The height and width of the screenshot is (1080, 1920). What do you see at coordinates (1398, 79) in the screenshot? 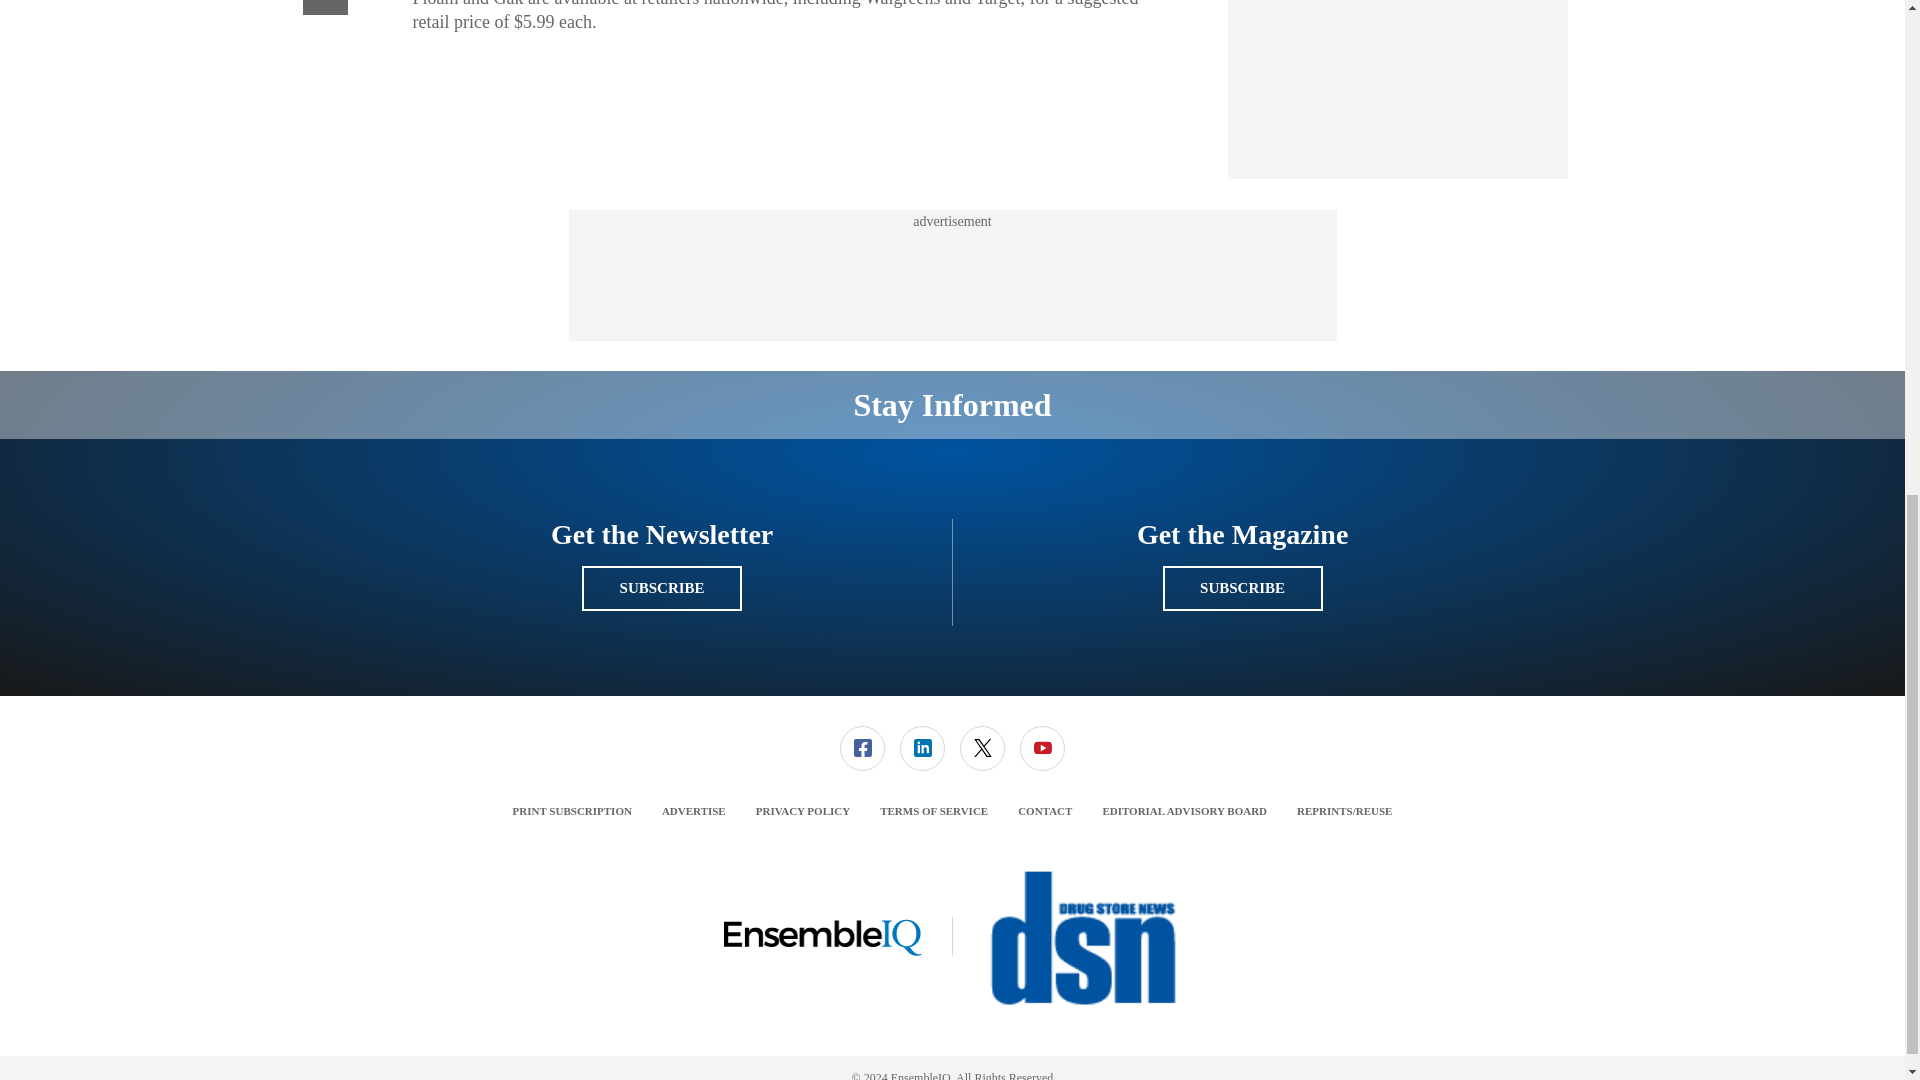
I see `3rd party ad content` at bounding box center [1398, 79].